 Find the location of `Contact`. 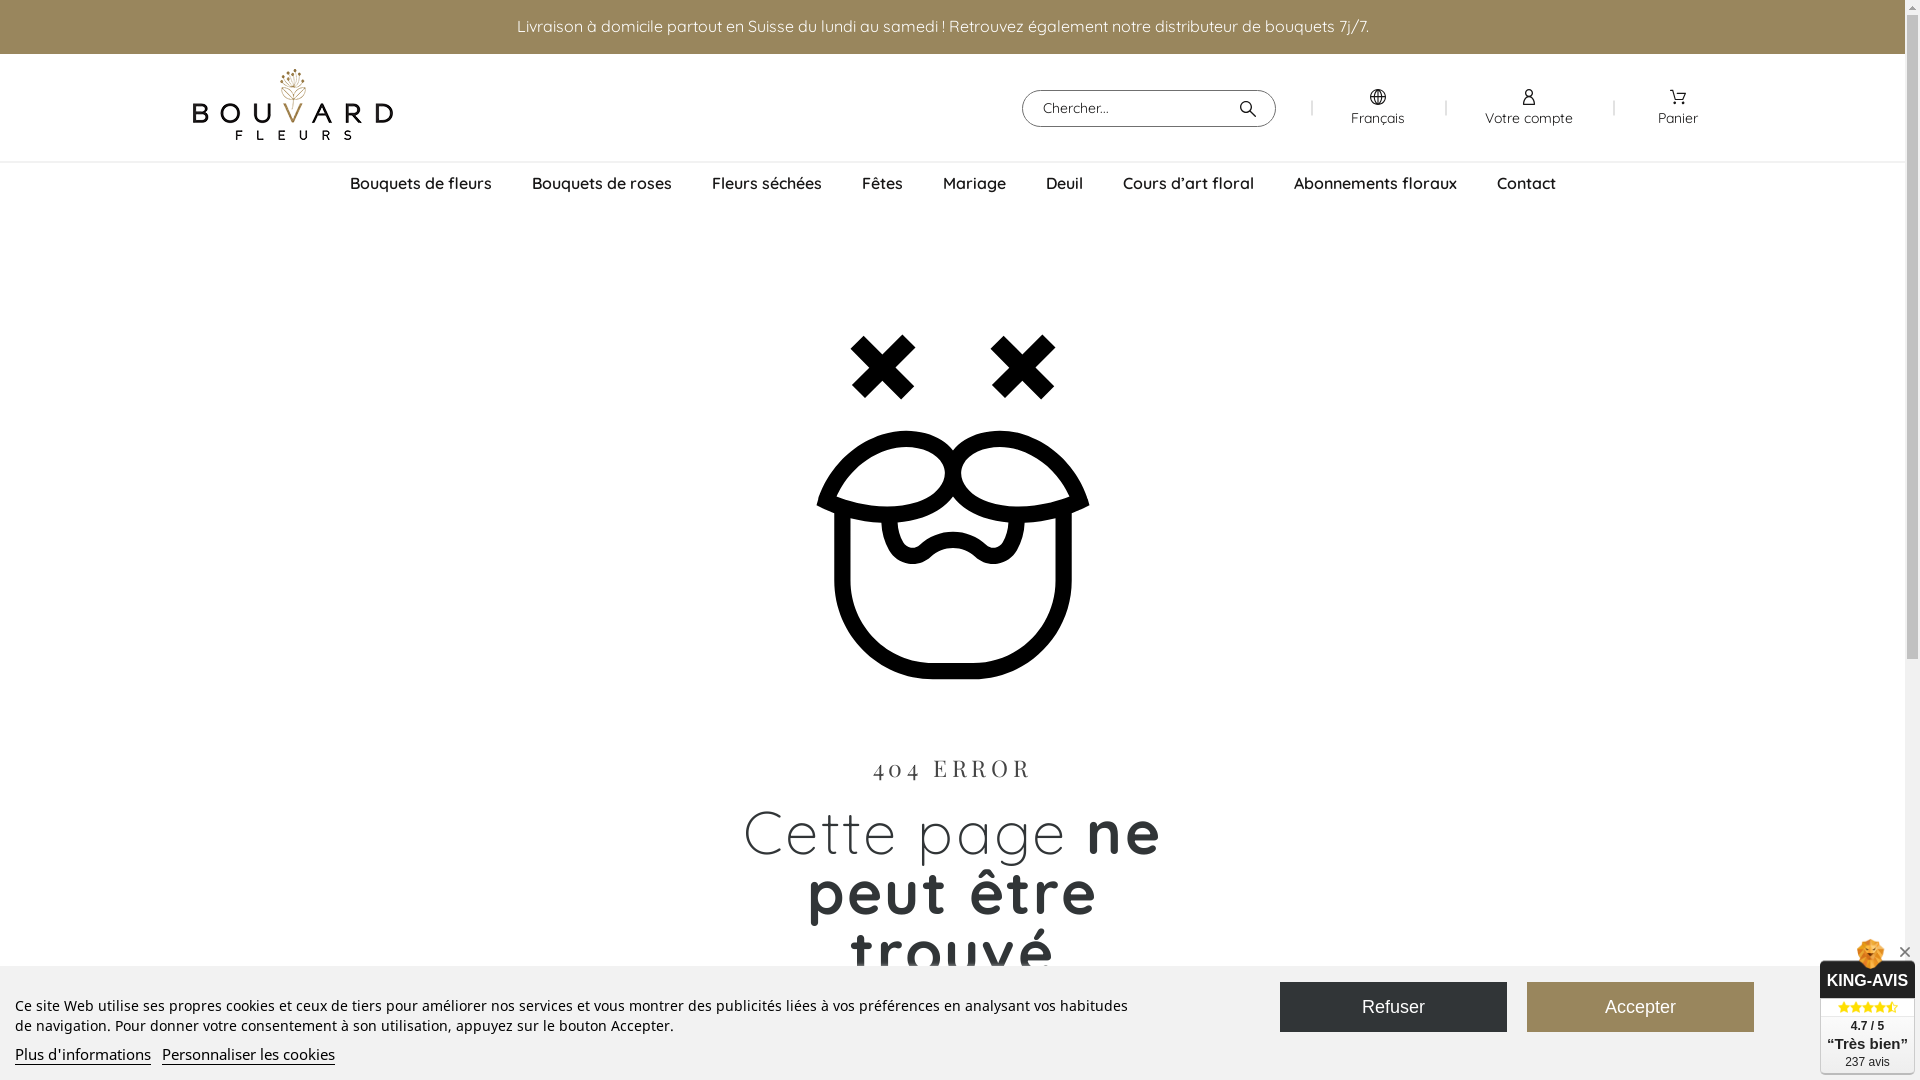

Contact is located at coordinates (1526, 184).